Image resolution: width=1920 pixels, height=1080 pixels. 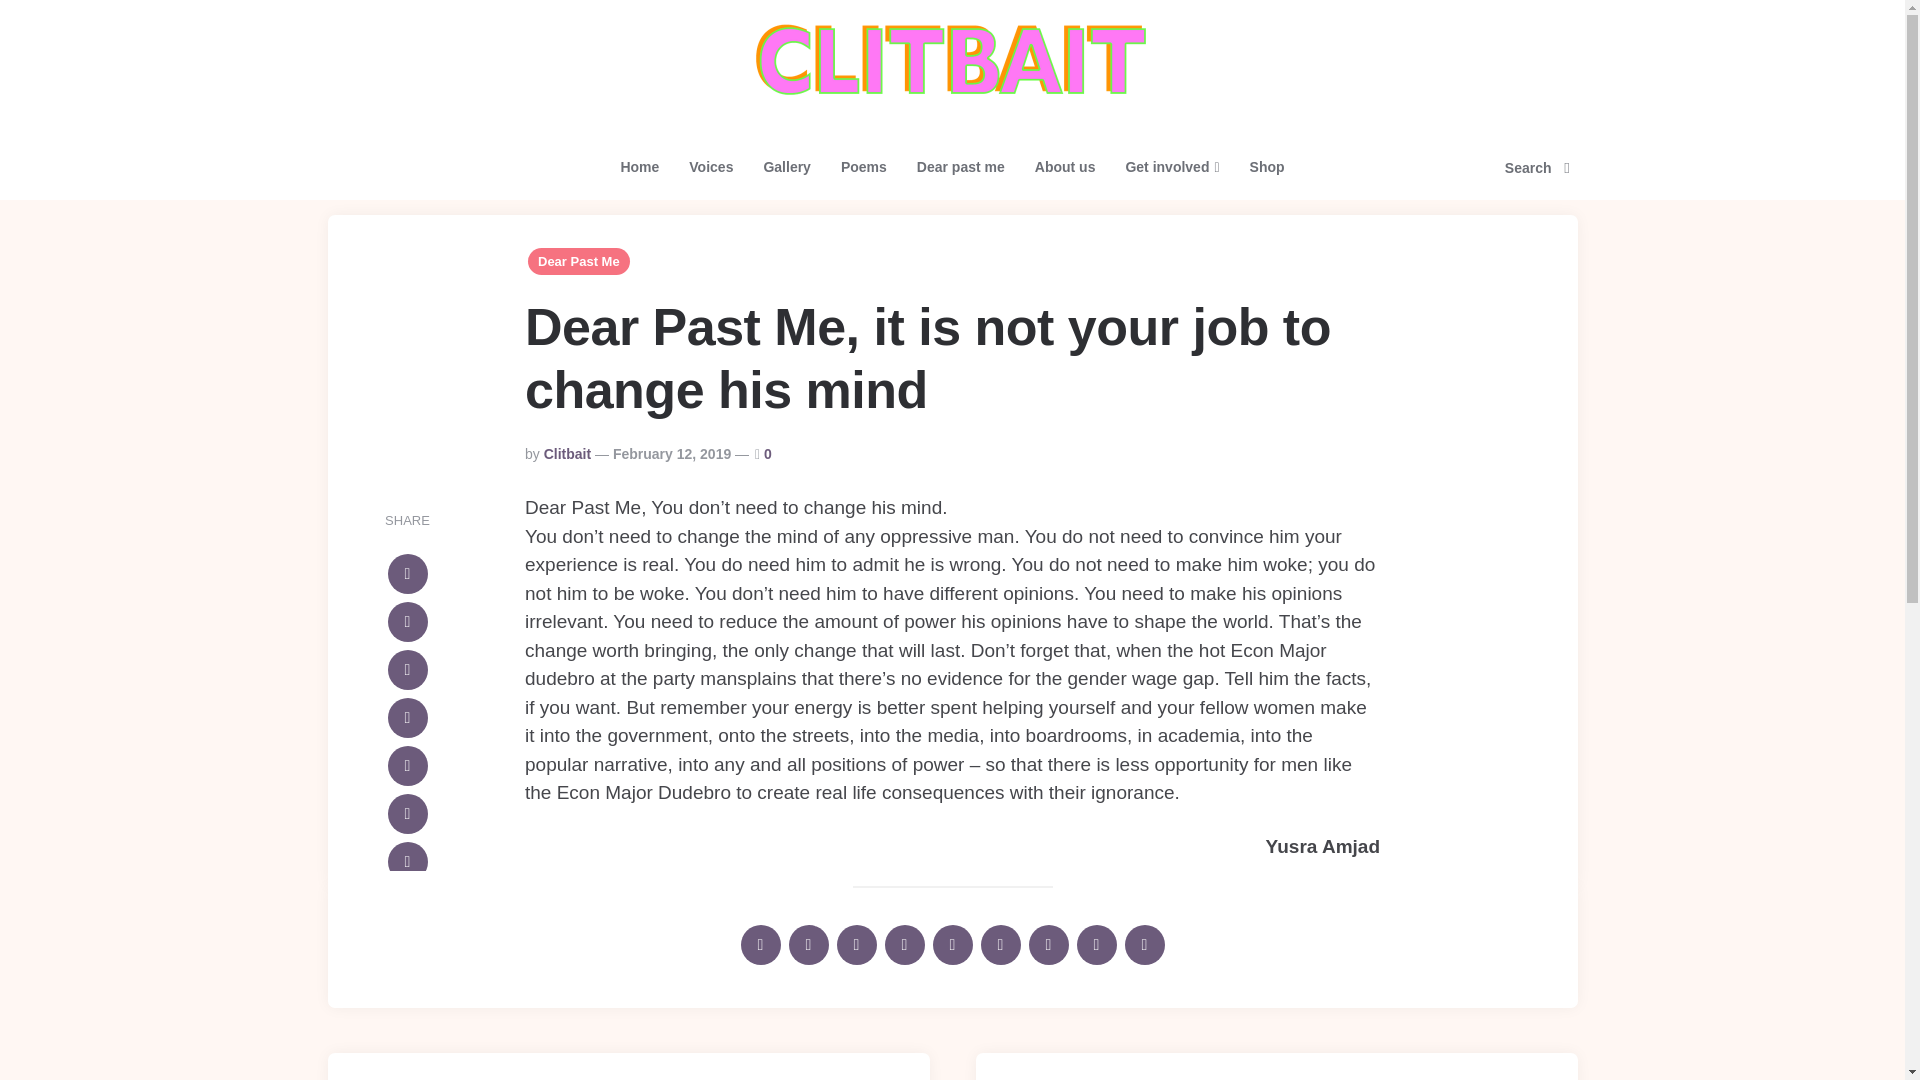 I want to click on Voices, so click(x=710, y=168).